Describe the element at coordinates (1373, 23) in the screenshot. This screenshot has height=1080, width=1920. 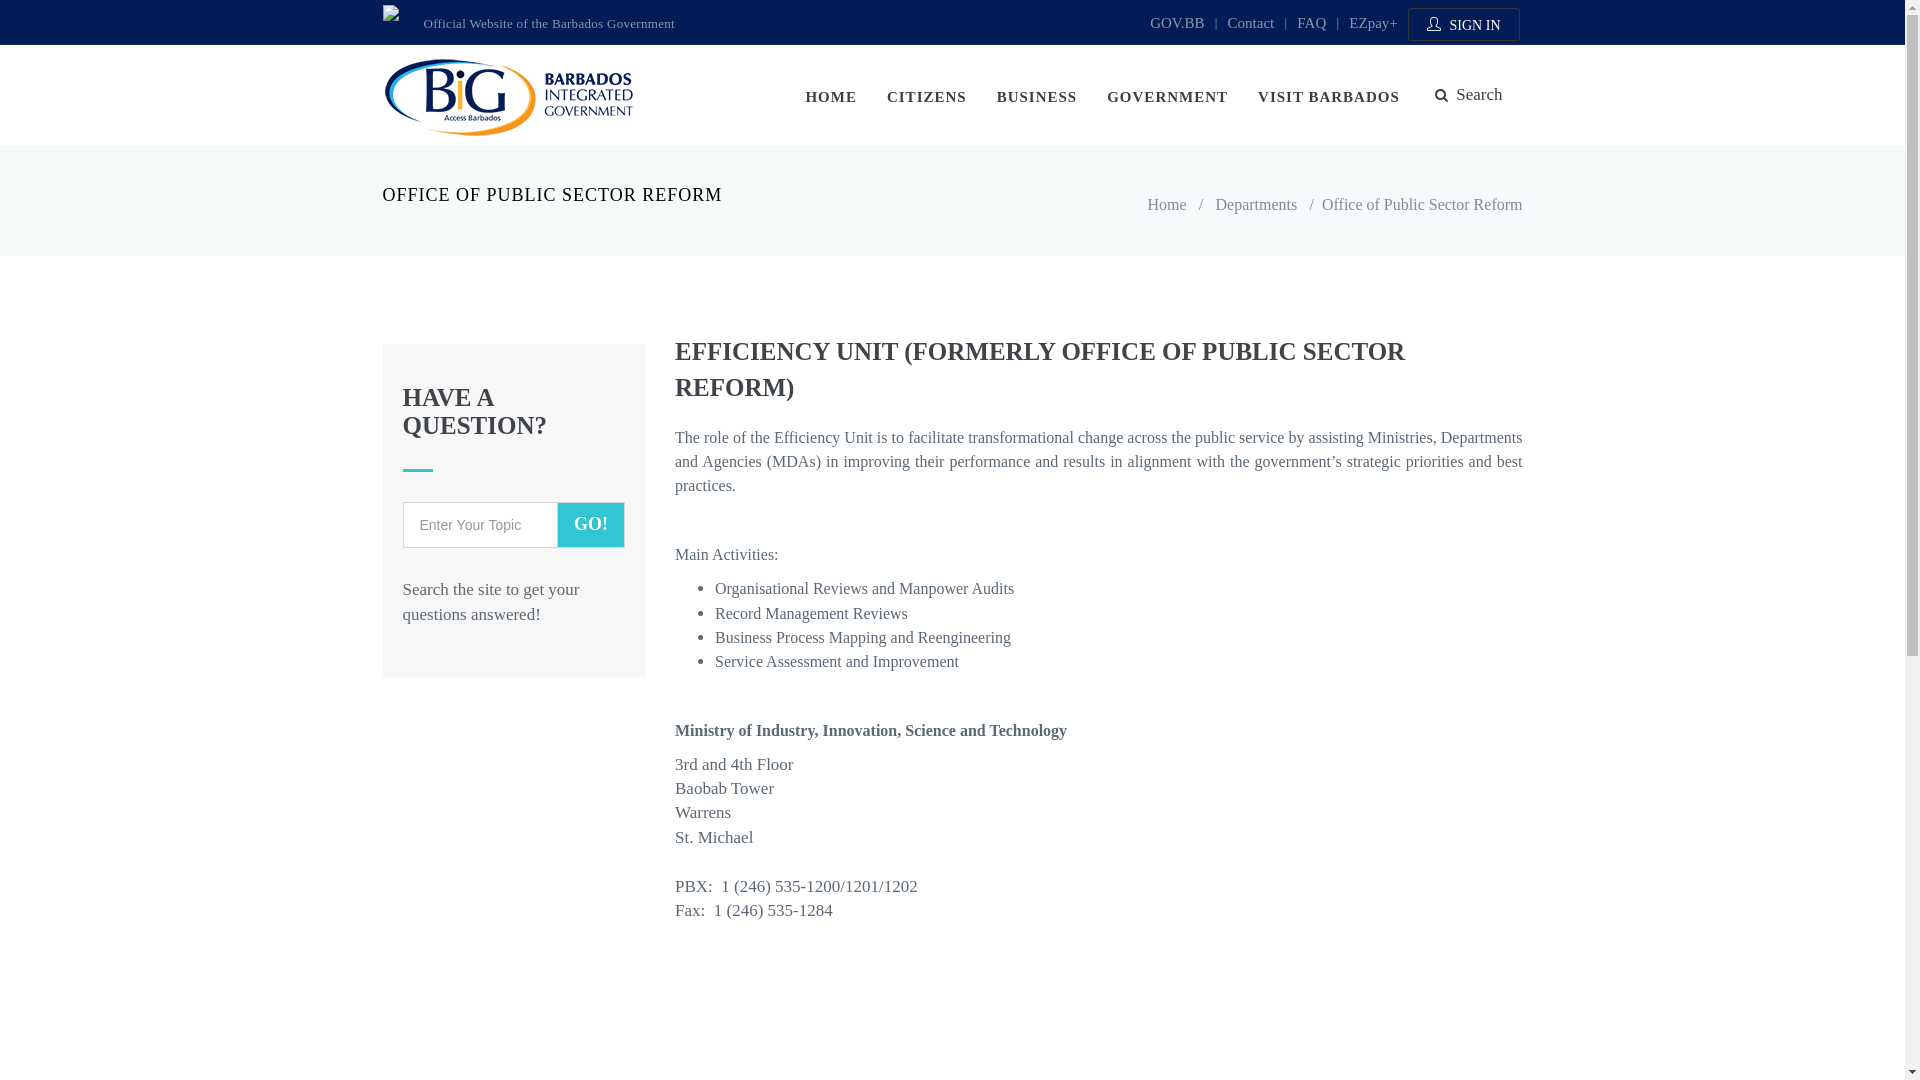
I see `EZpay+` at that location.